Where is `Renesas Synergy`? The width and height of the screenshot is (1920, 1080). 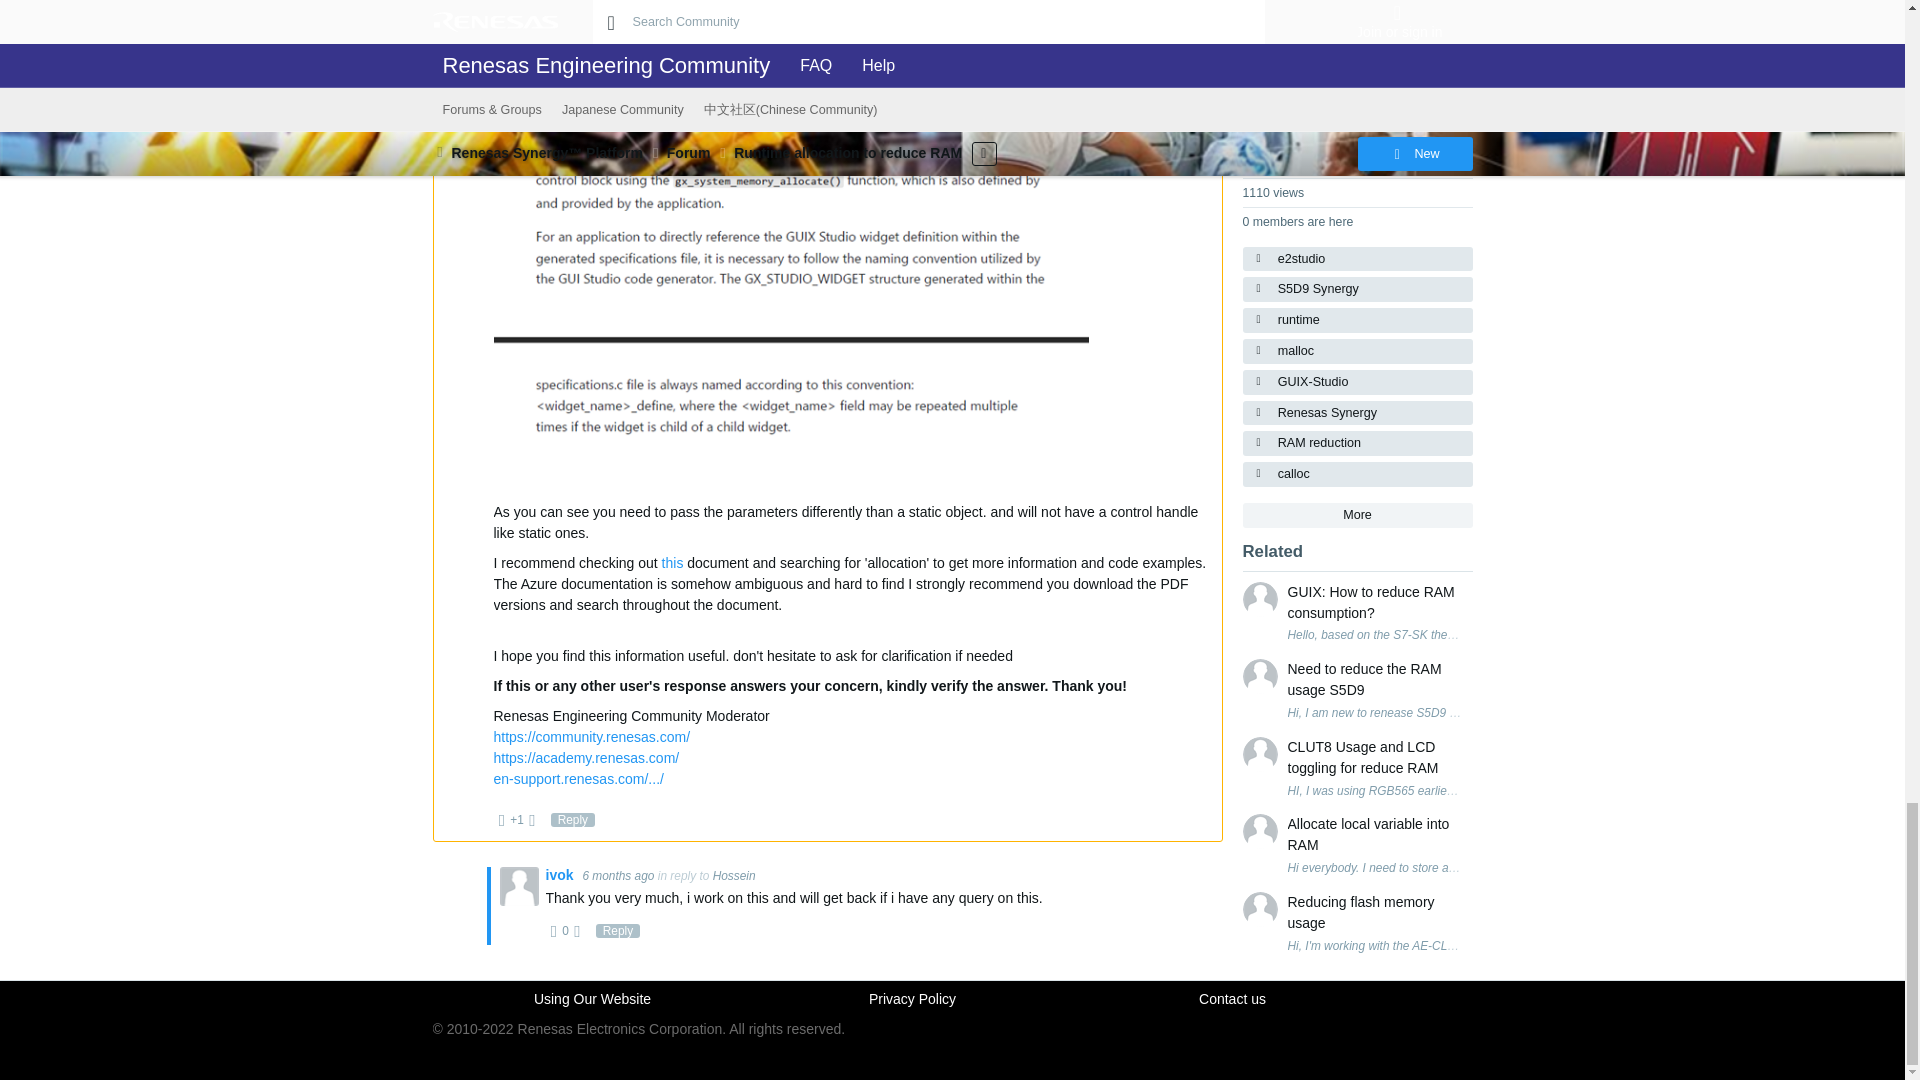
Renesas Synergy is located at coordinates (1357, 412).